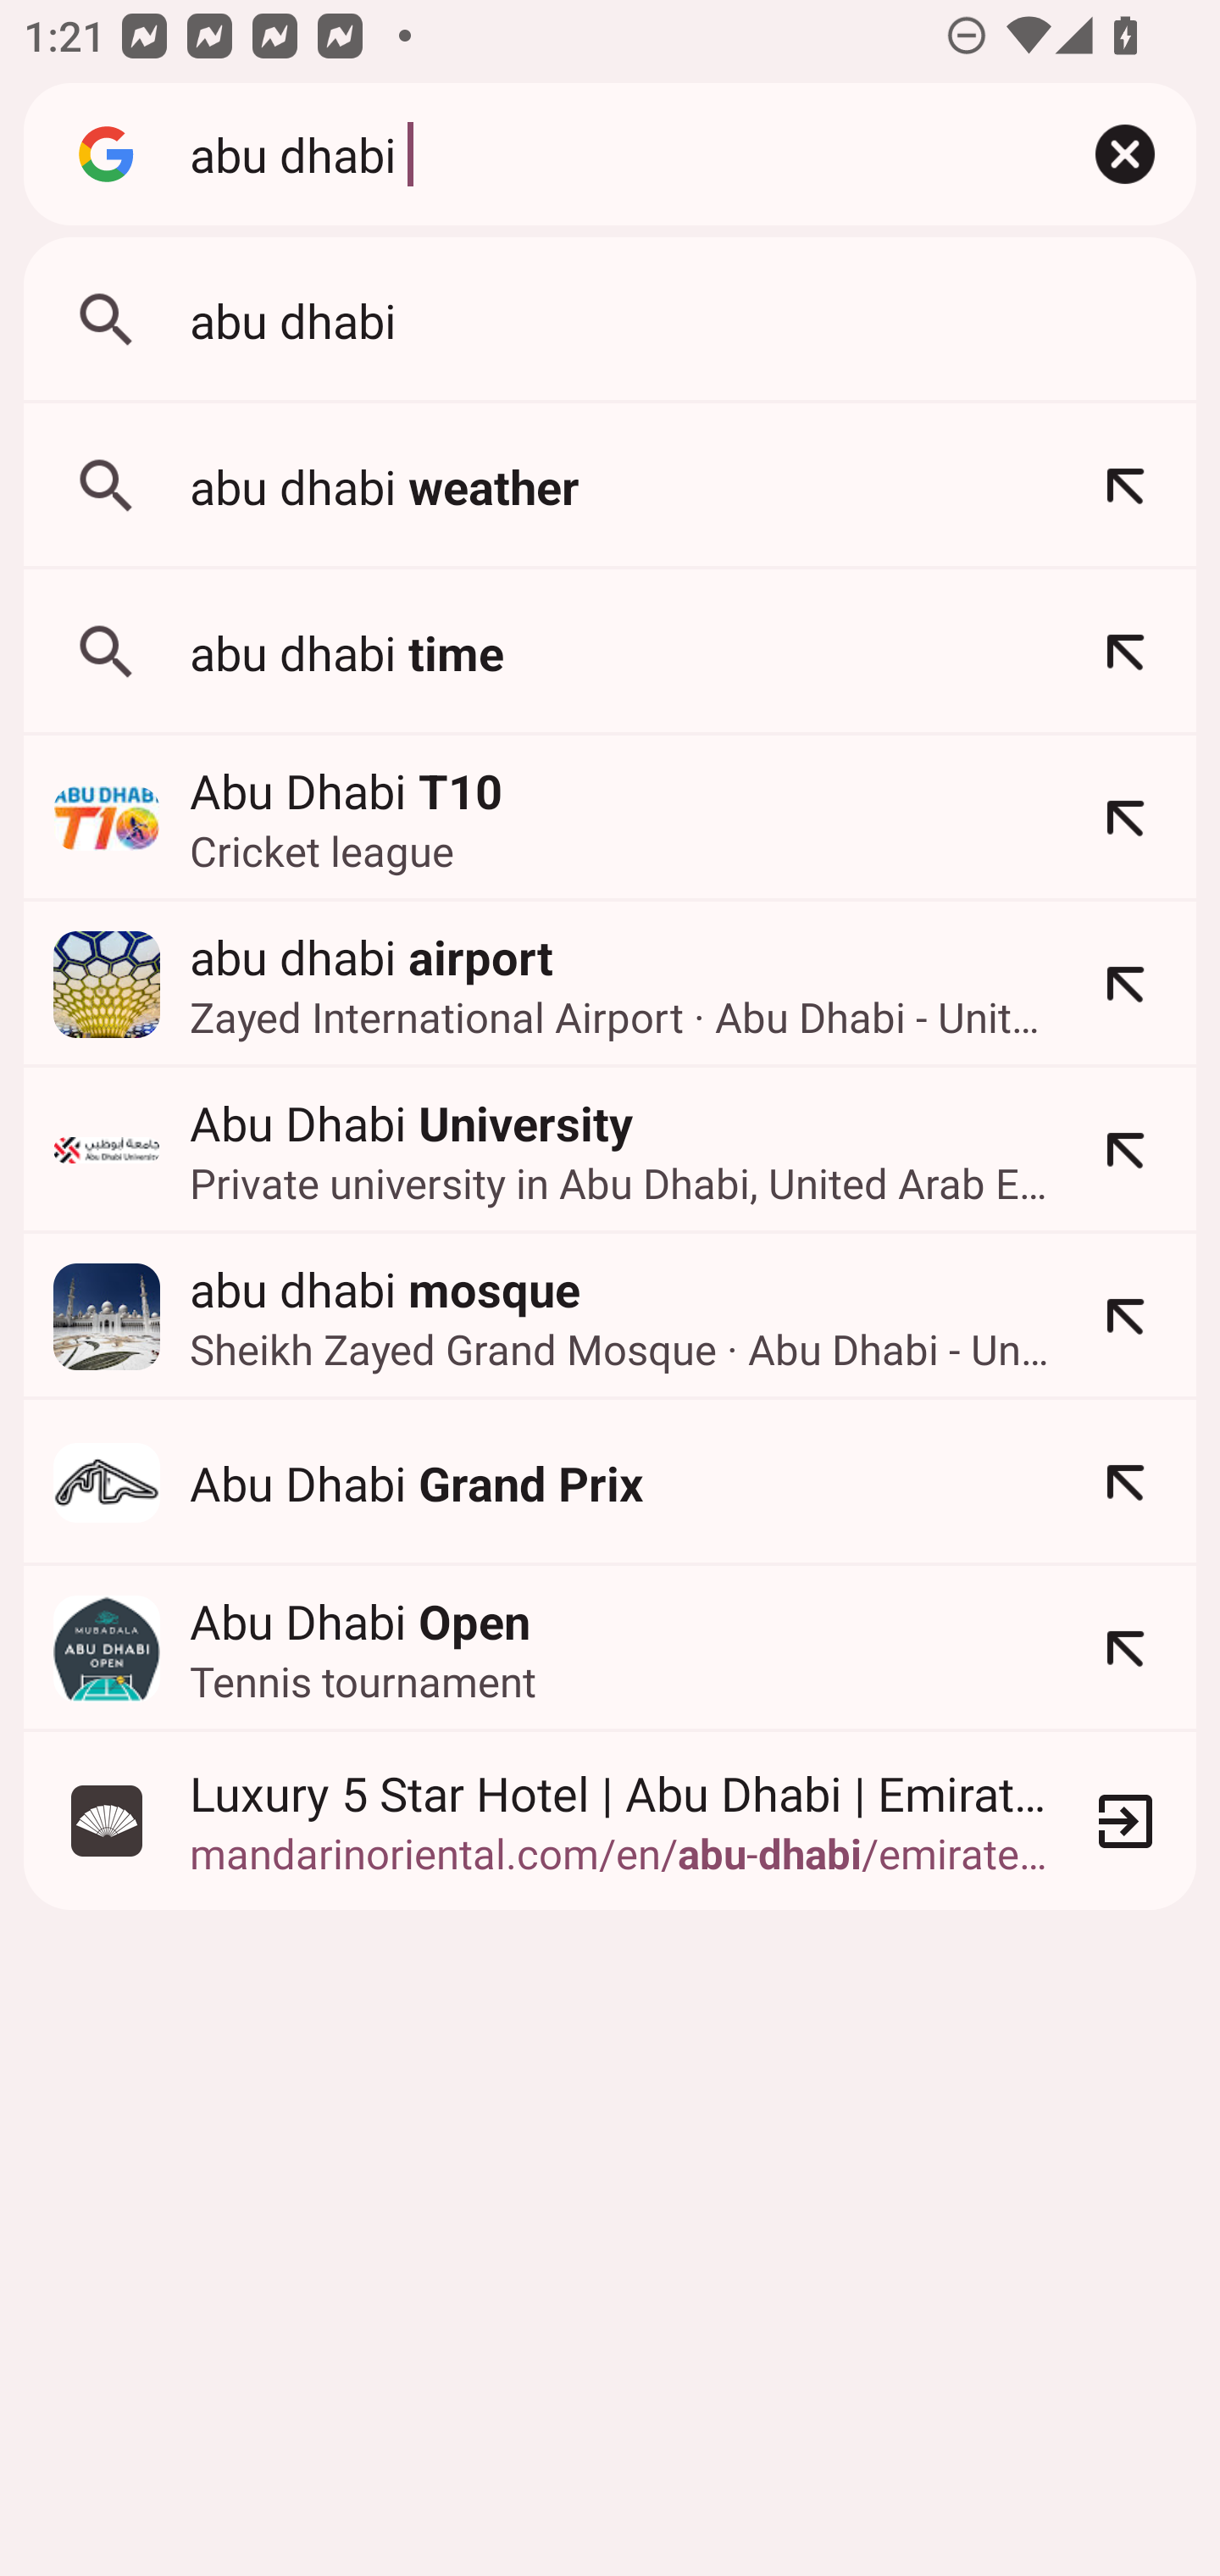  Describe the element at coordinates (1125, 1648) in the screenshot. I see `Refine: abu dhabi open` at that location.